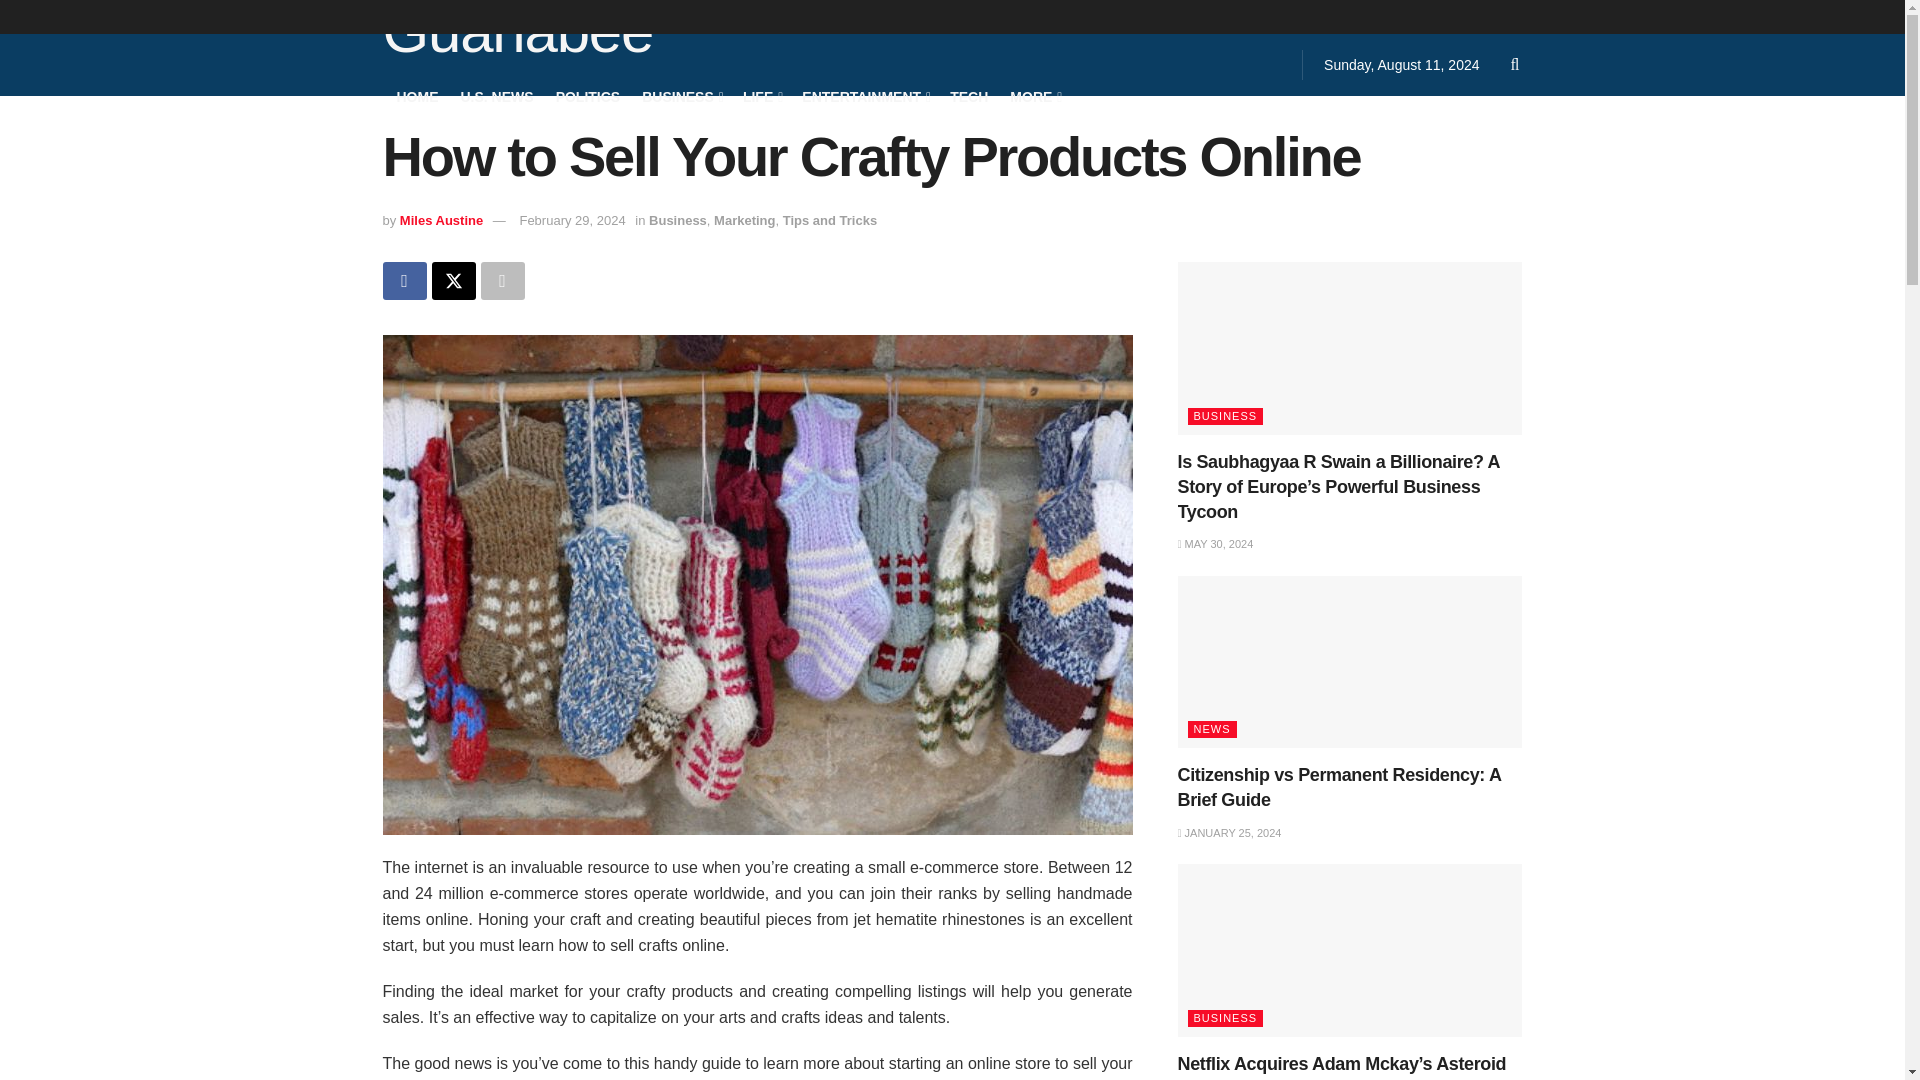  I want to click on BUSINESS, so click(681, 96).